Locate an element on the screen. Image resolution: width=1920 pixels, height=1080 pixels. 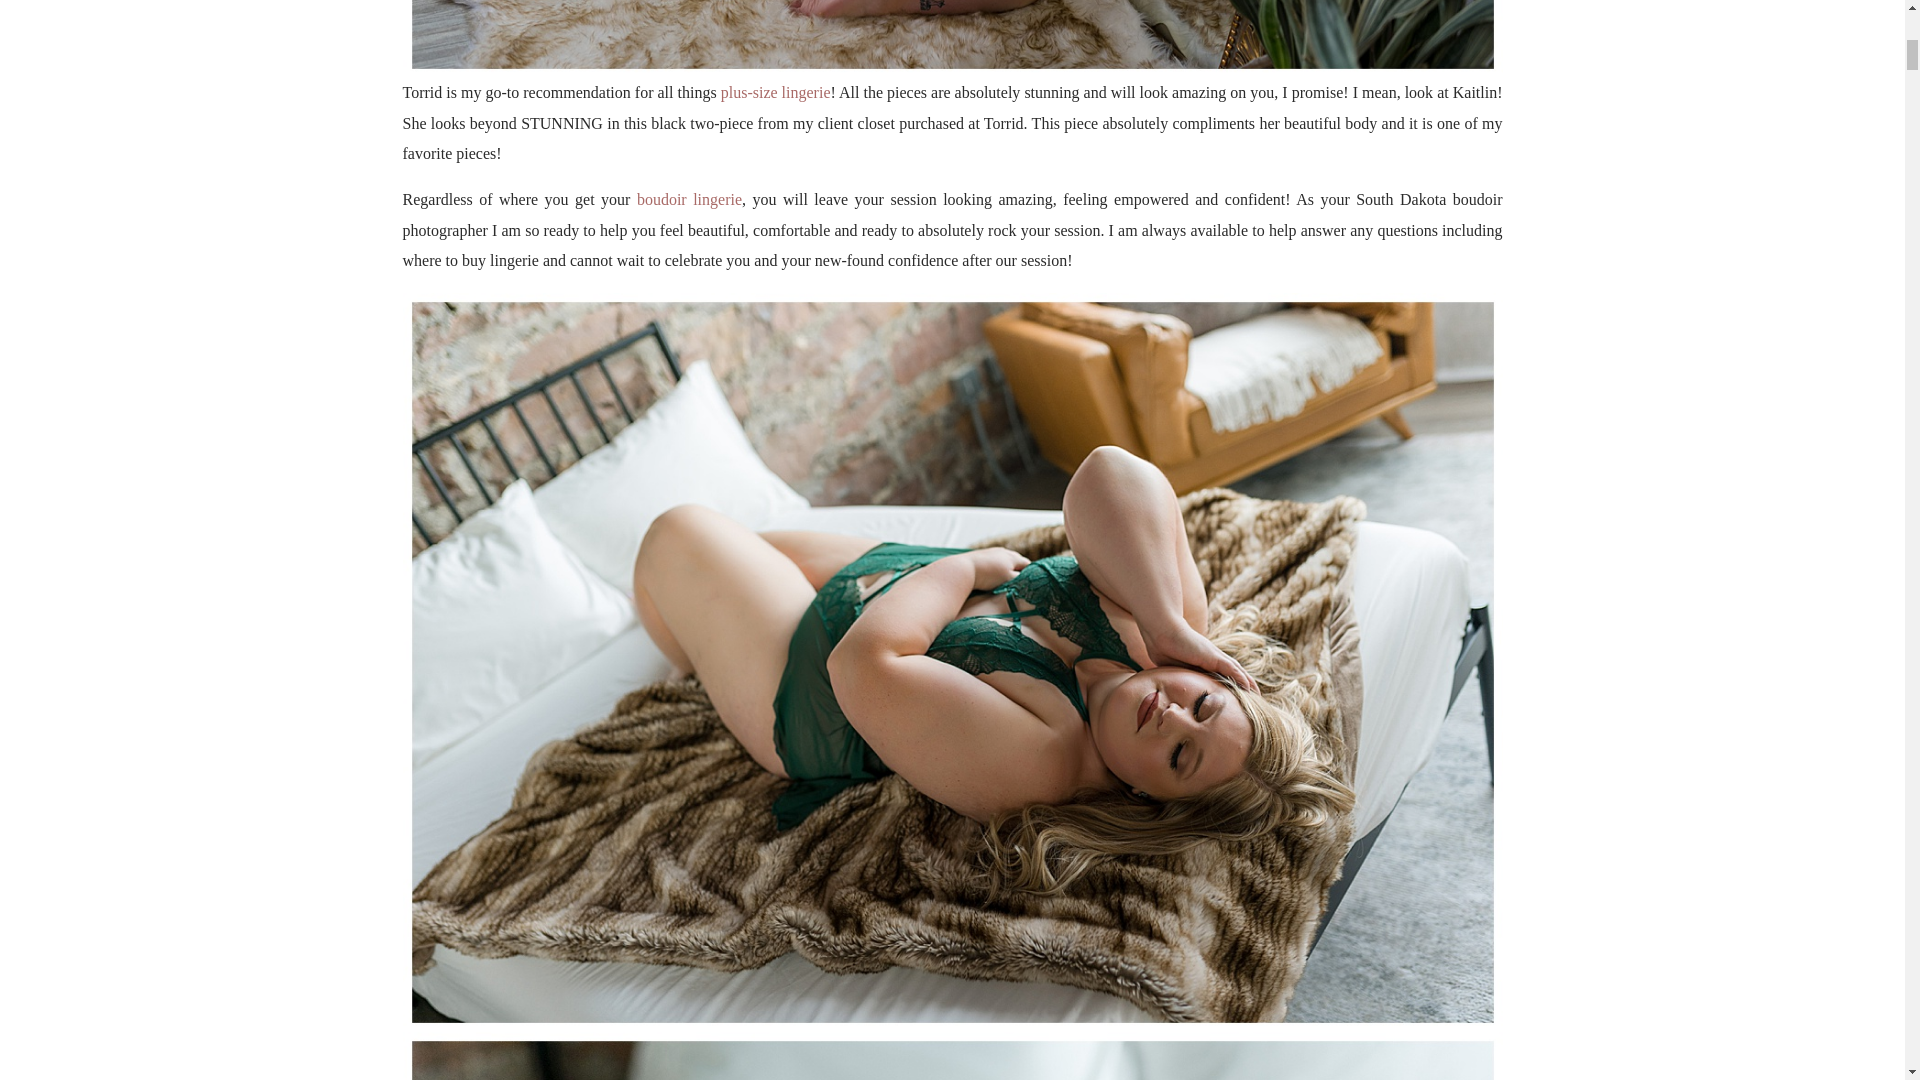
plus-size lingerie is located at coordinates (776, 92).